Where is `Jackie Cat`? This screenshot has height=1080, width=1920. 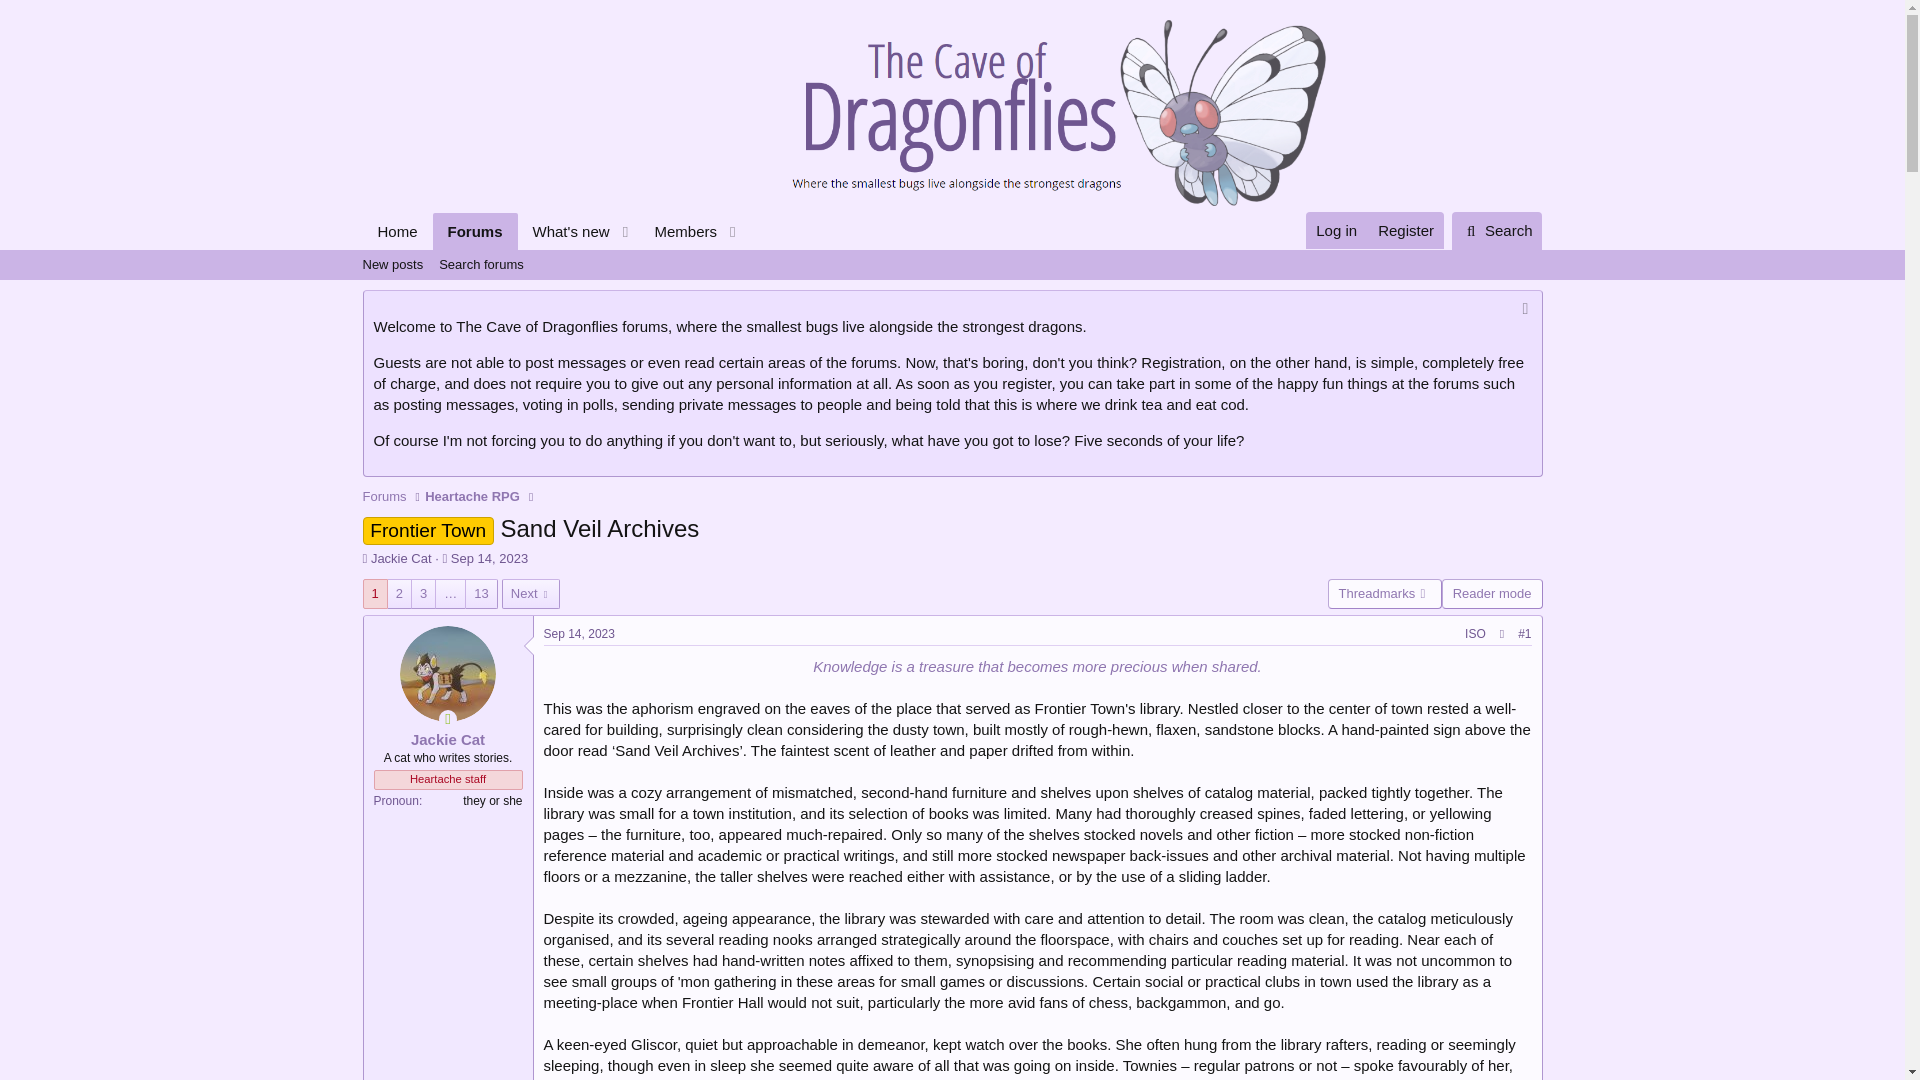
Jackie Cat is located at coordinates (1497, 230).